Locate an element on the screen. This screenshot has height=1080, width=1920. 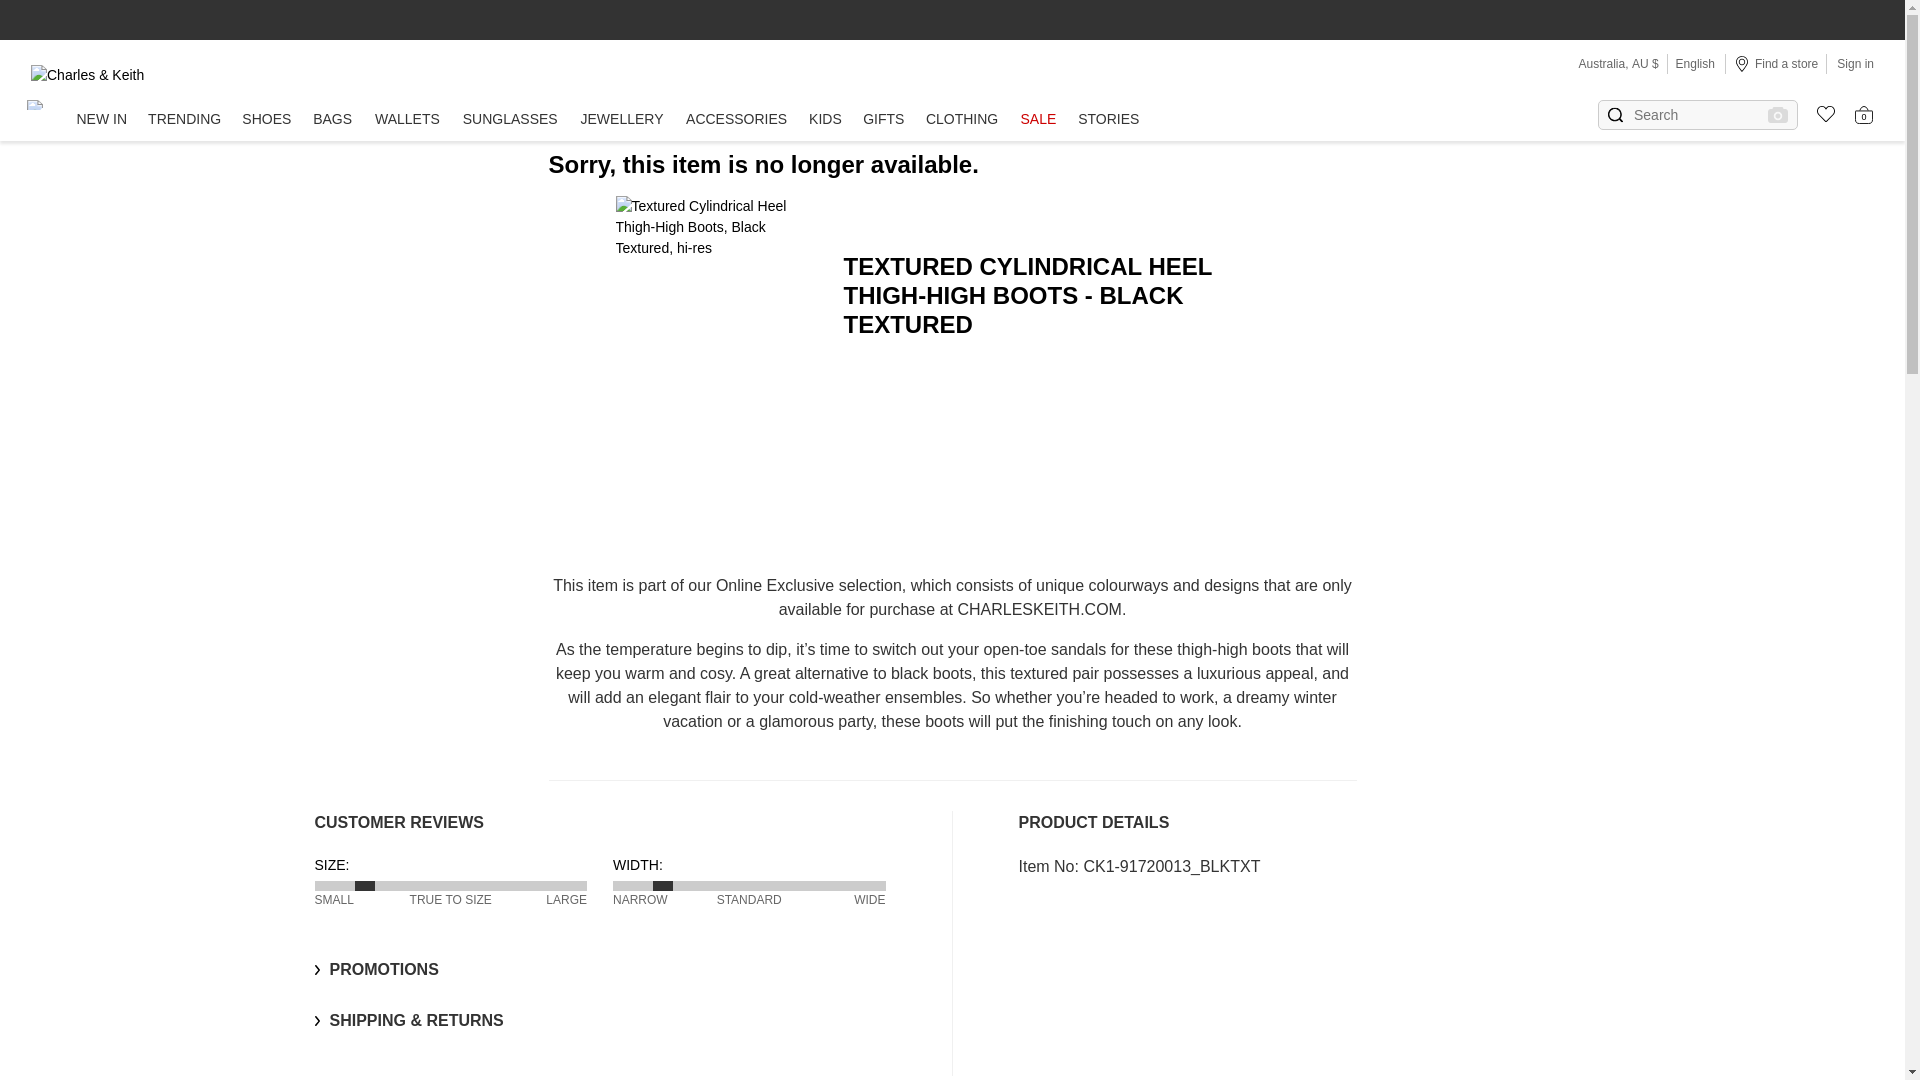
NEW IN is located at coordinates (102, 120).